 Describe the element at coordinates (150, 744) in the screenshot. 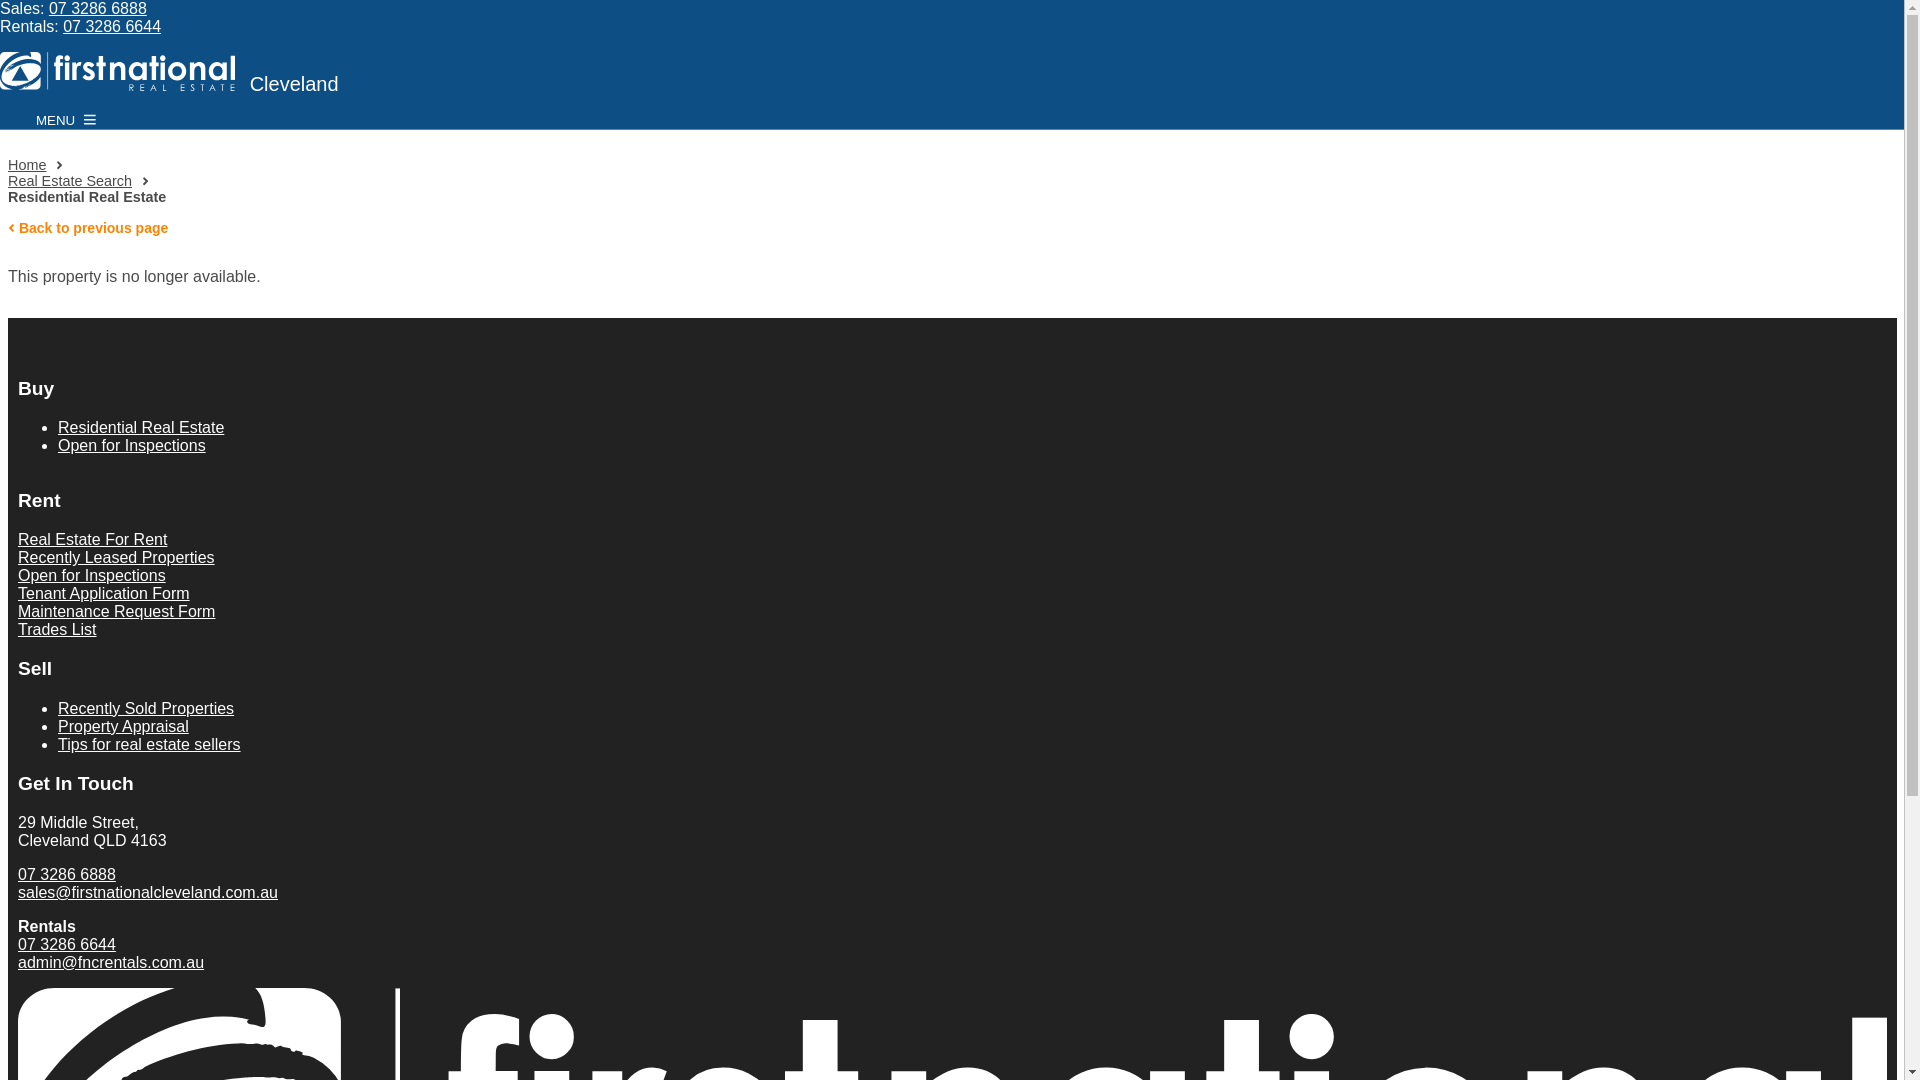

I see `Tips for real estate sellers` at that location.